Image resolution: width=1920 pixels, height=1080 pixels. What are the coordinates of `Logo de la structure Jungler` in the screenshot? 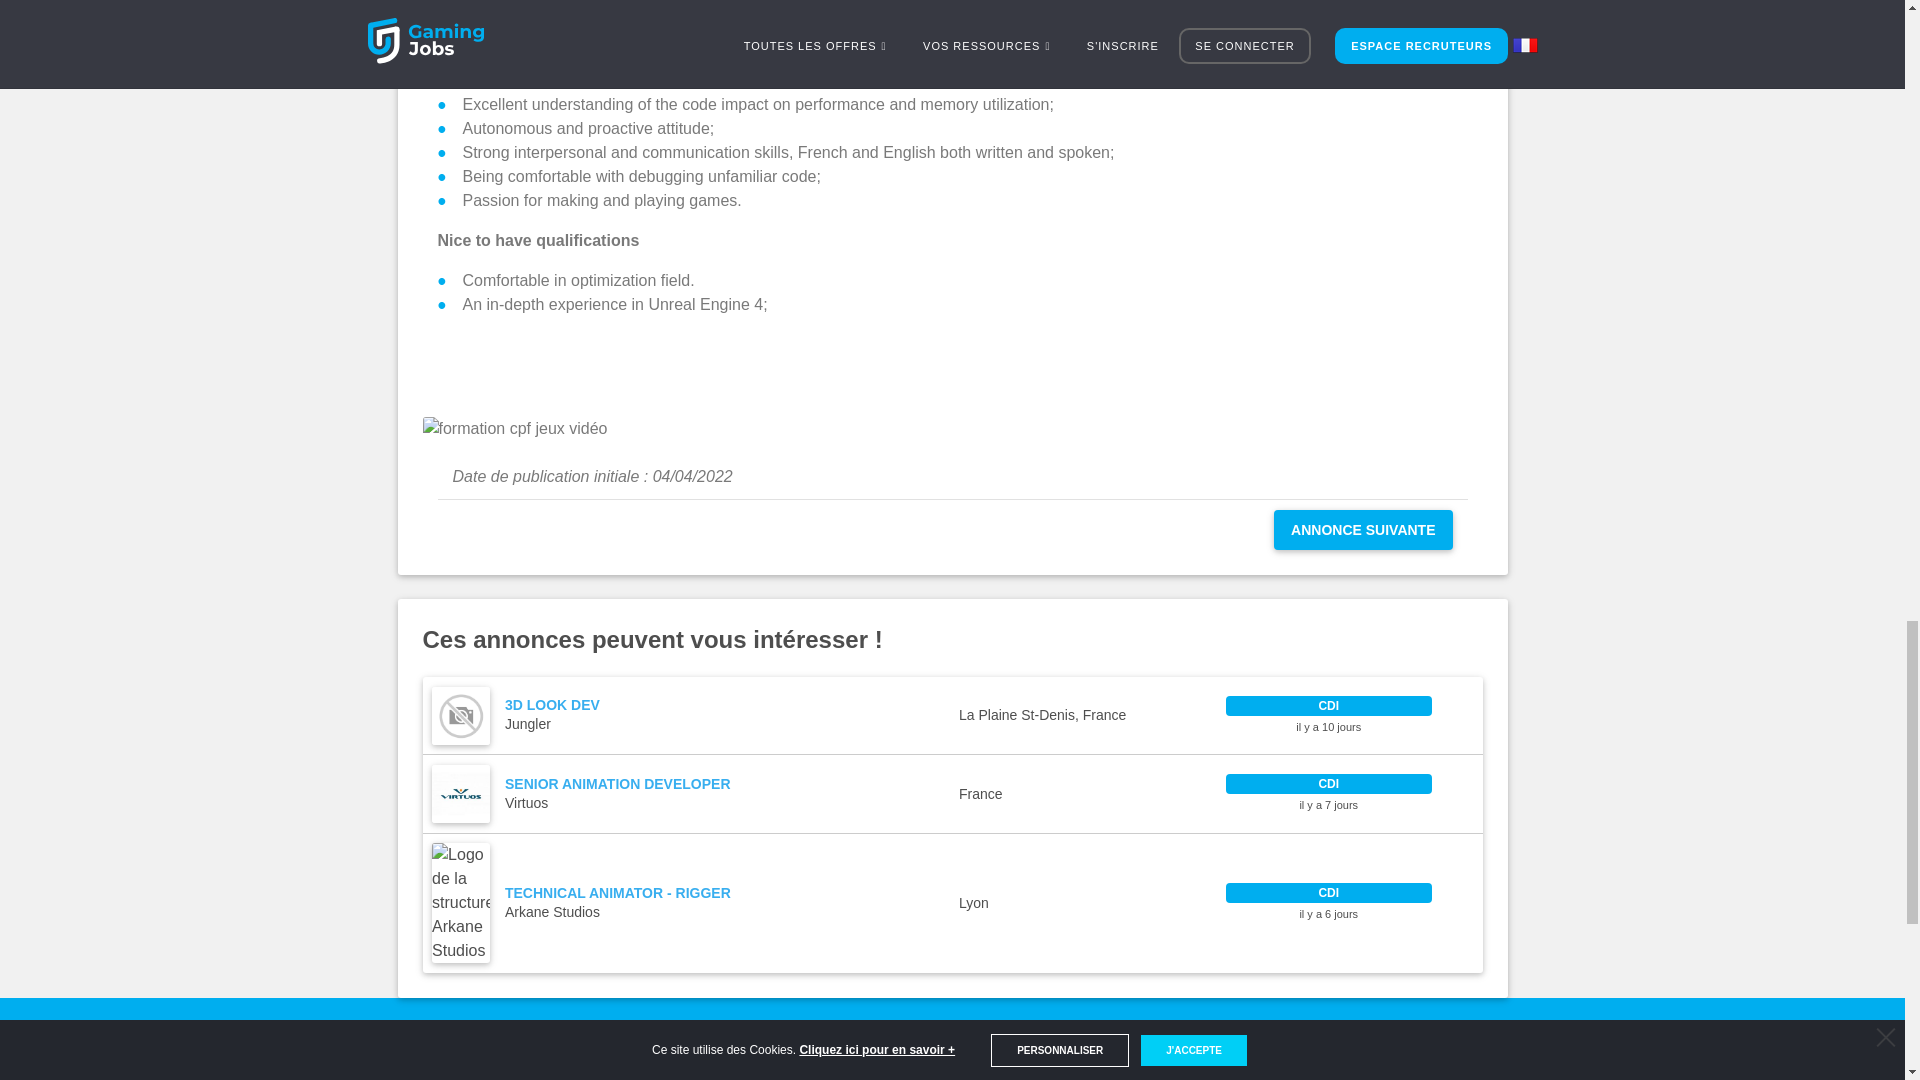 It's located at (460, 793).